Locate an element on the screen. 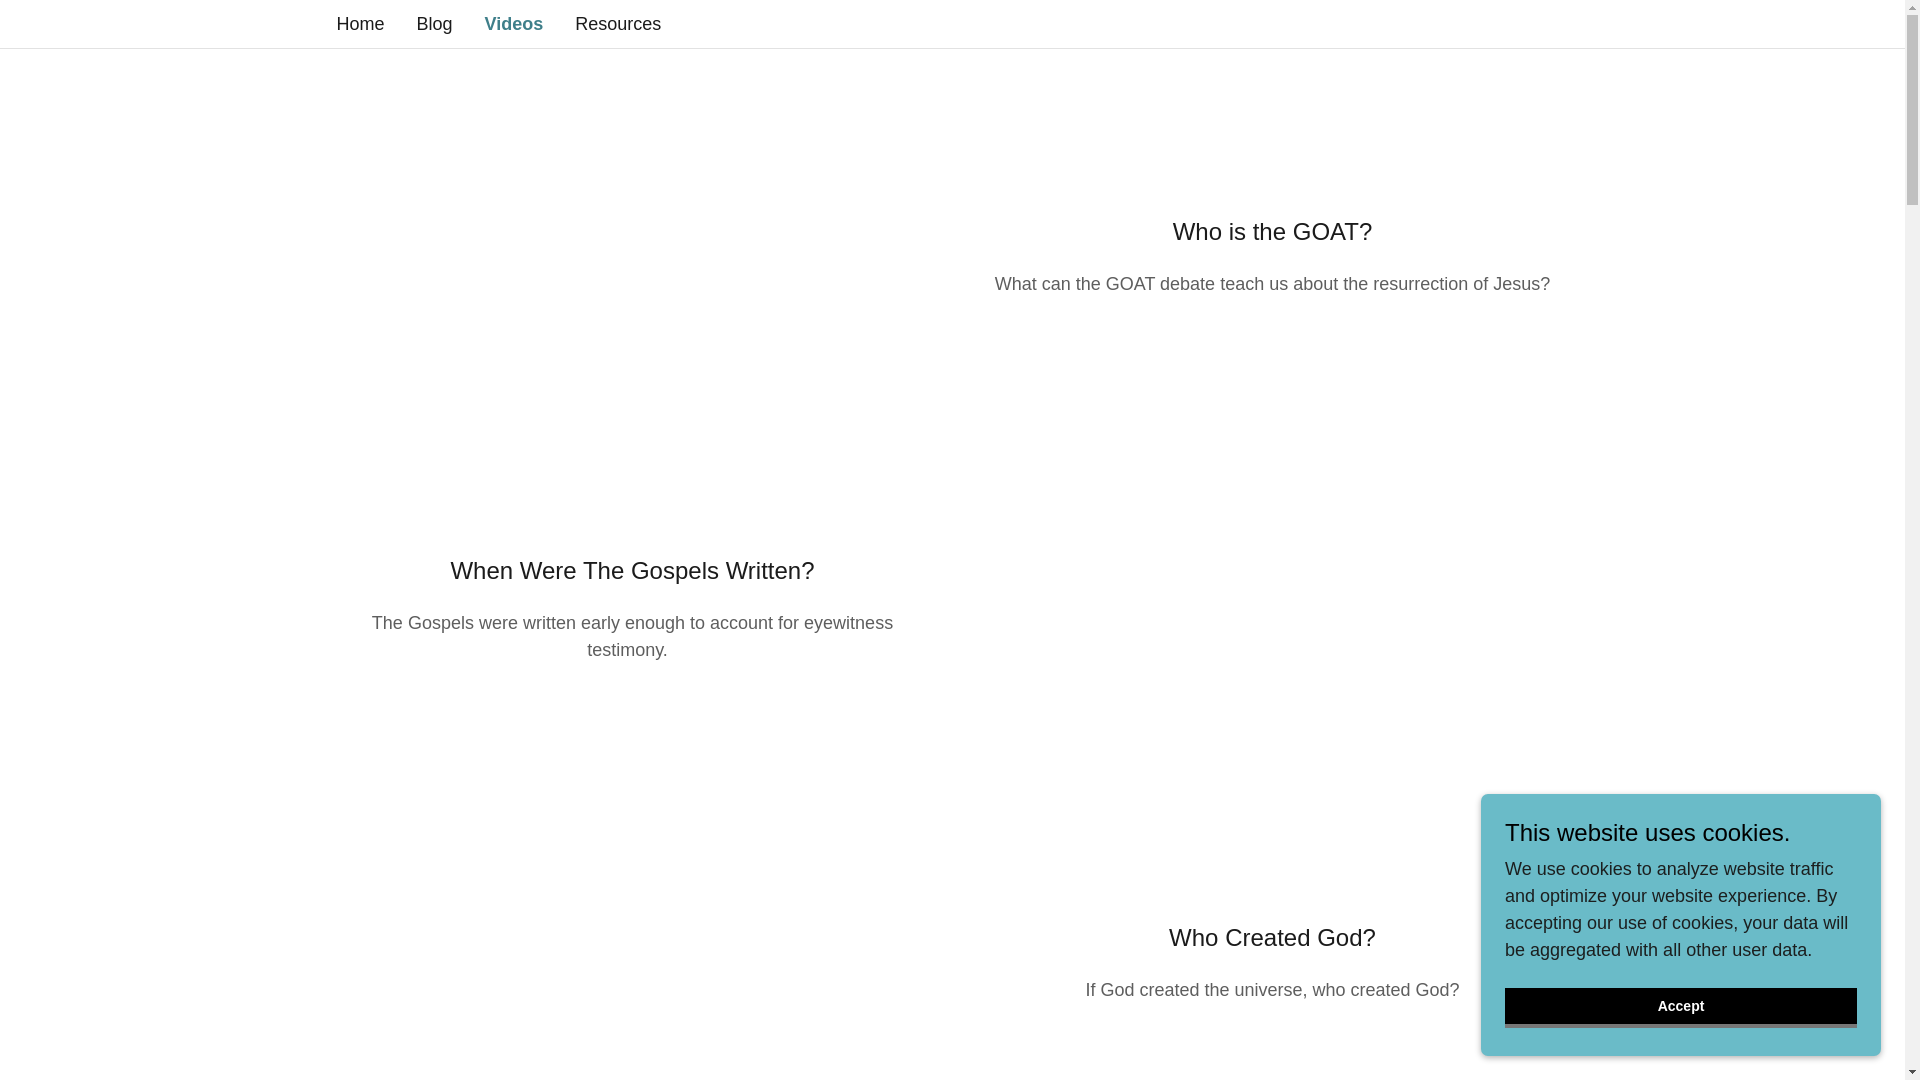 The image size is (1920, 1080). Blog is located at coordinates (434, 24).